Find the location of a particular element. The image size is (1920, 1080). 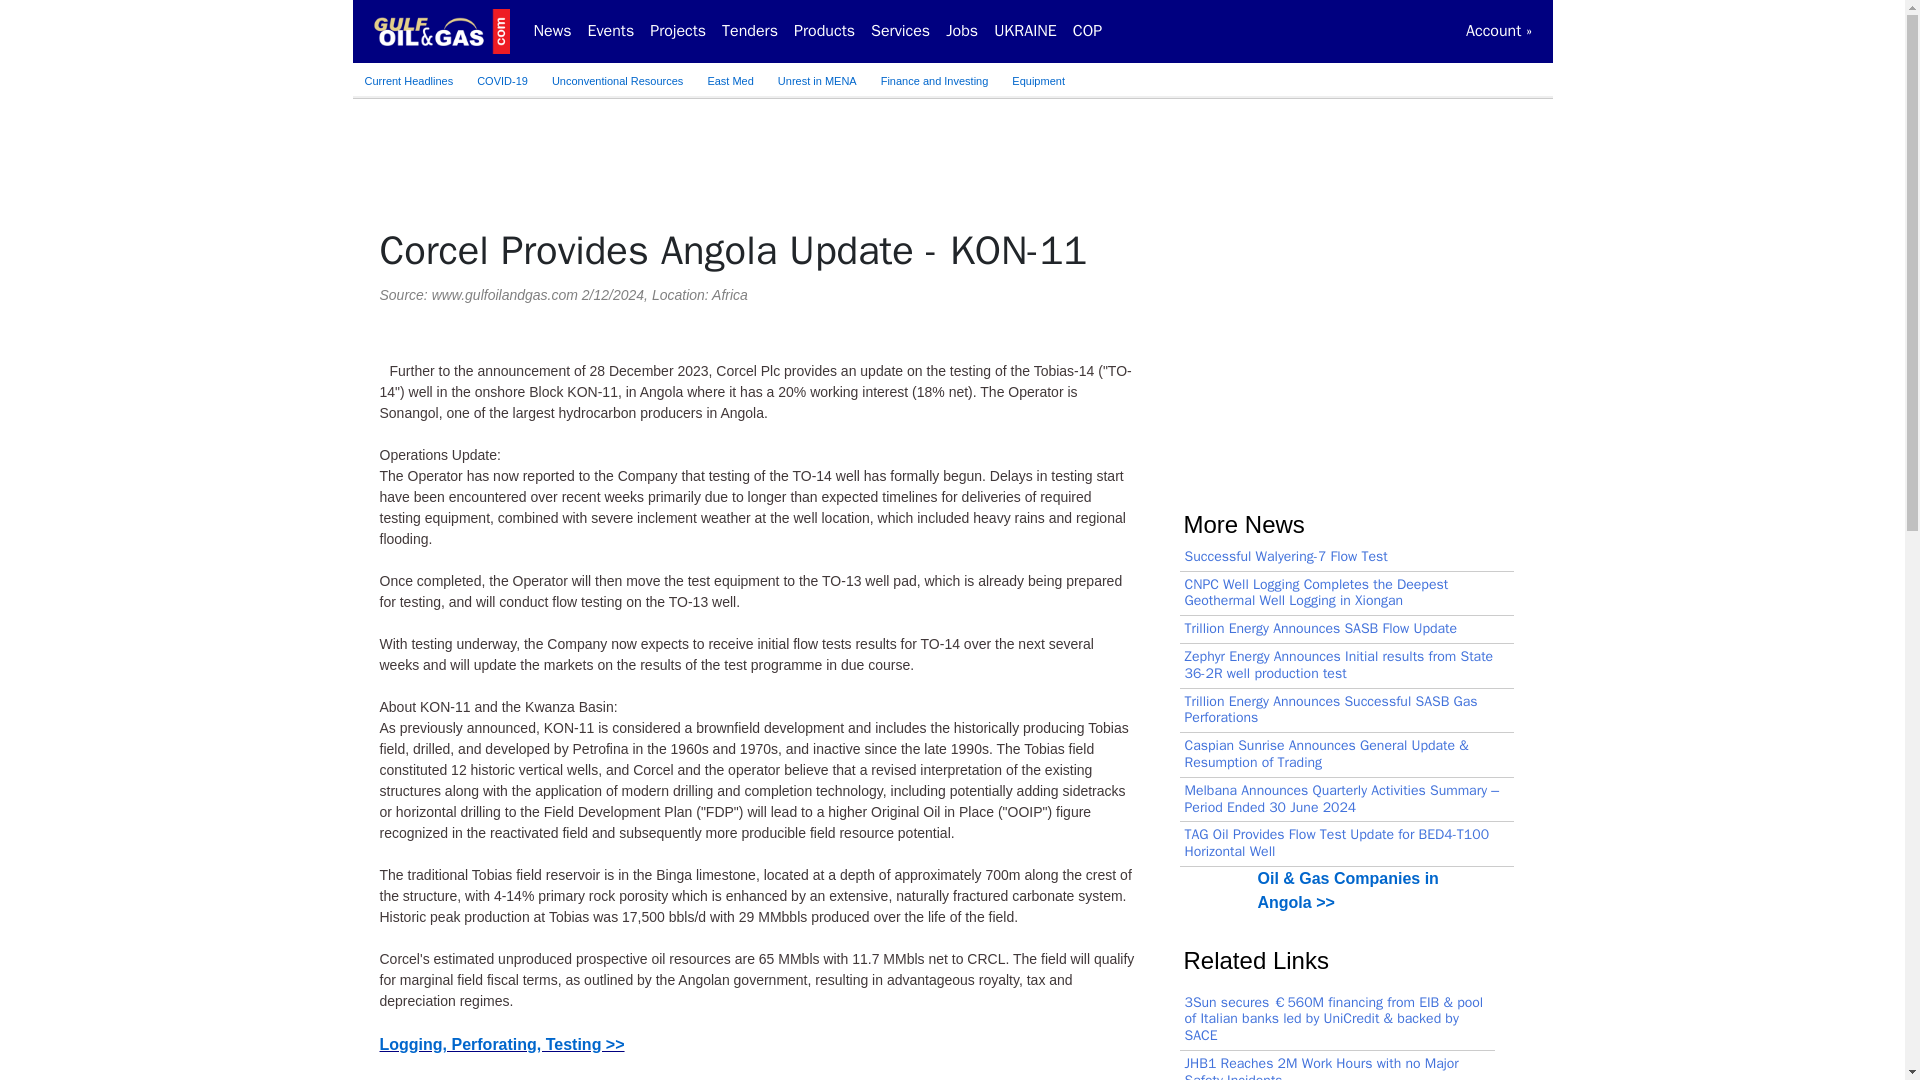

Current Headlines is located at coordinates (408, 80).